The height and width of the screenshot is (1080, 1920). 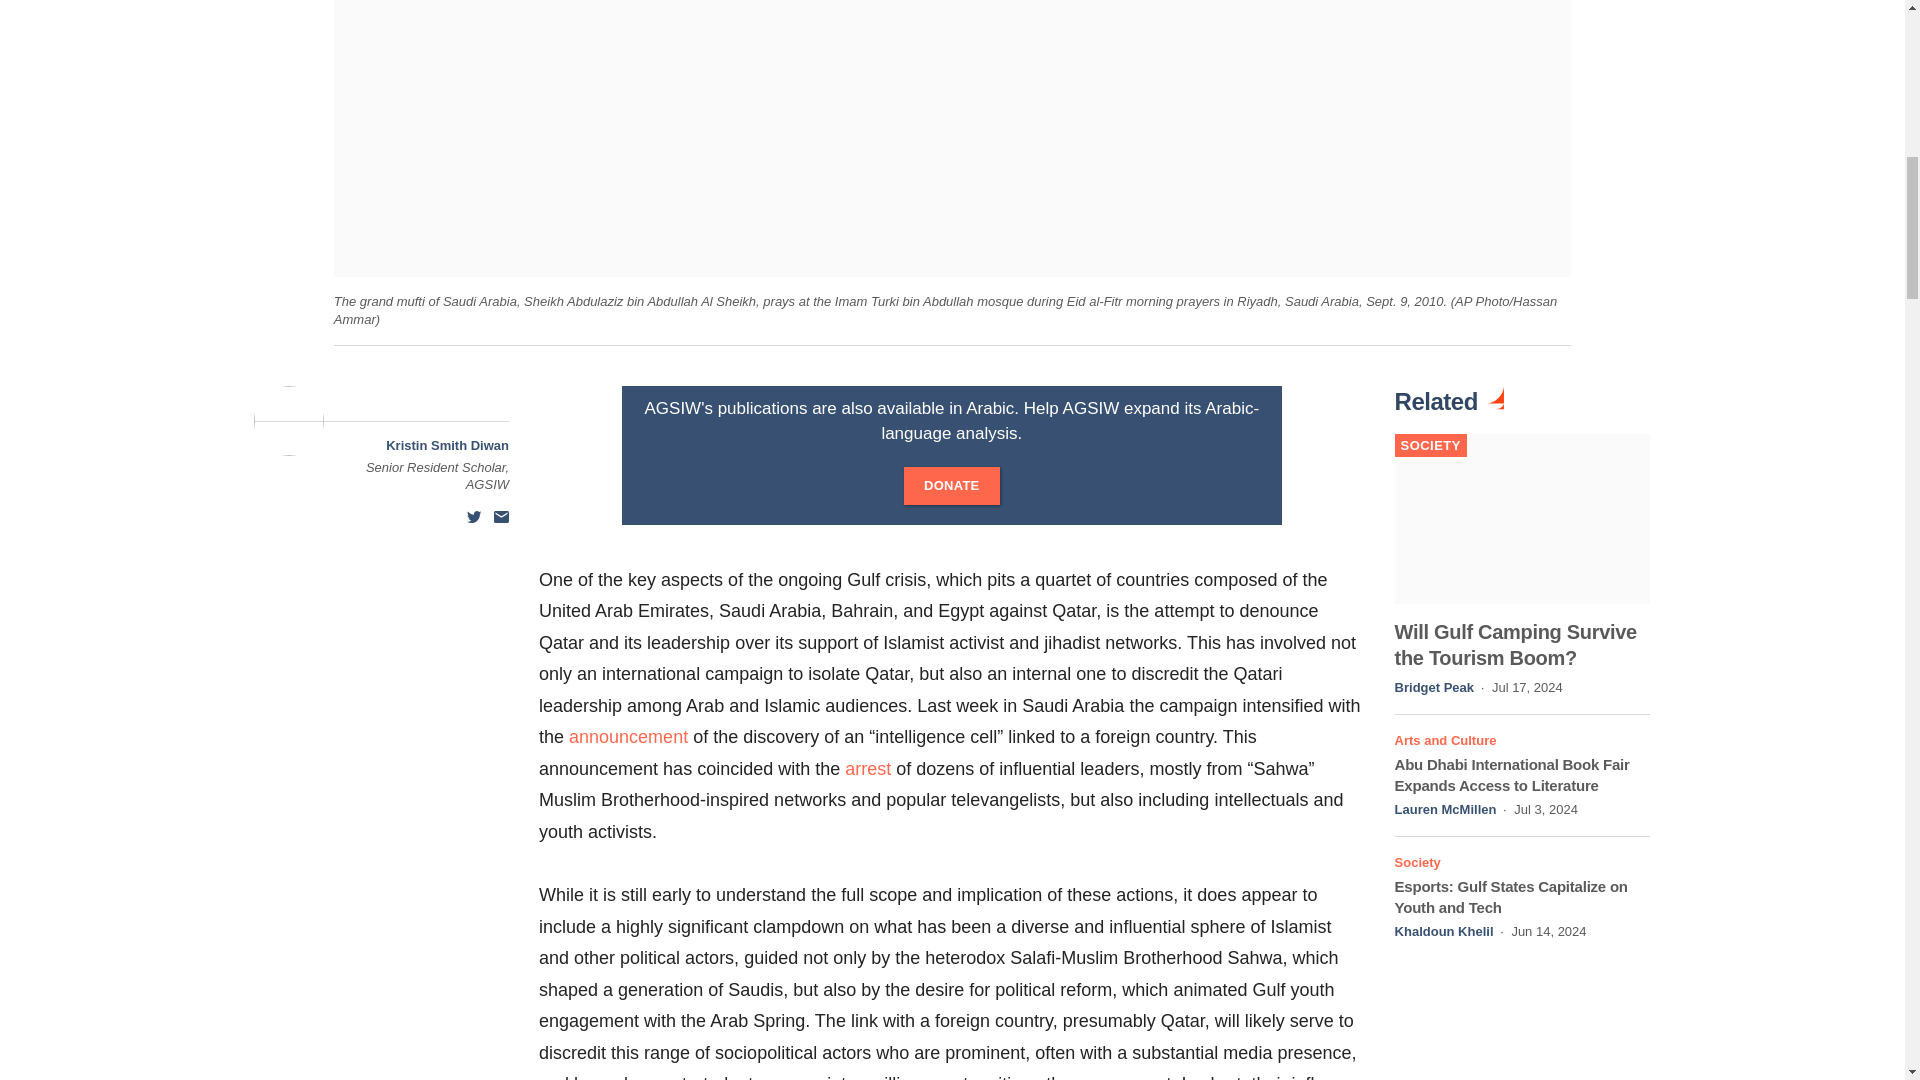 What do you see at coordinates (1516, 644) in the screenshot?
I see `Will Gulf Camping Survive the Tourism Boom?` at bounding box center [1516, 644].